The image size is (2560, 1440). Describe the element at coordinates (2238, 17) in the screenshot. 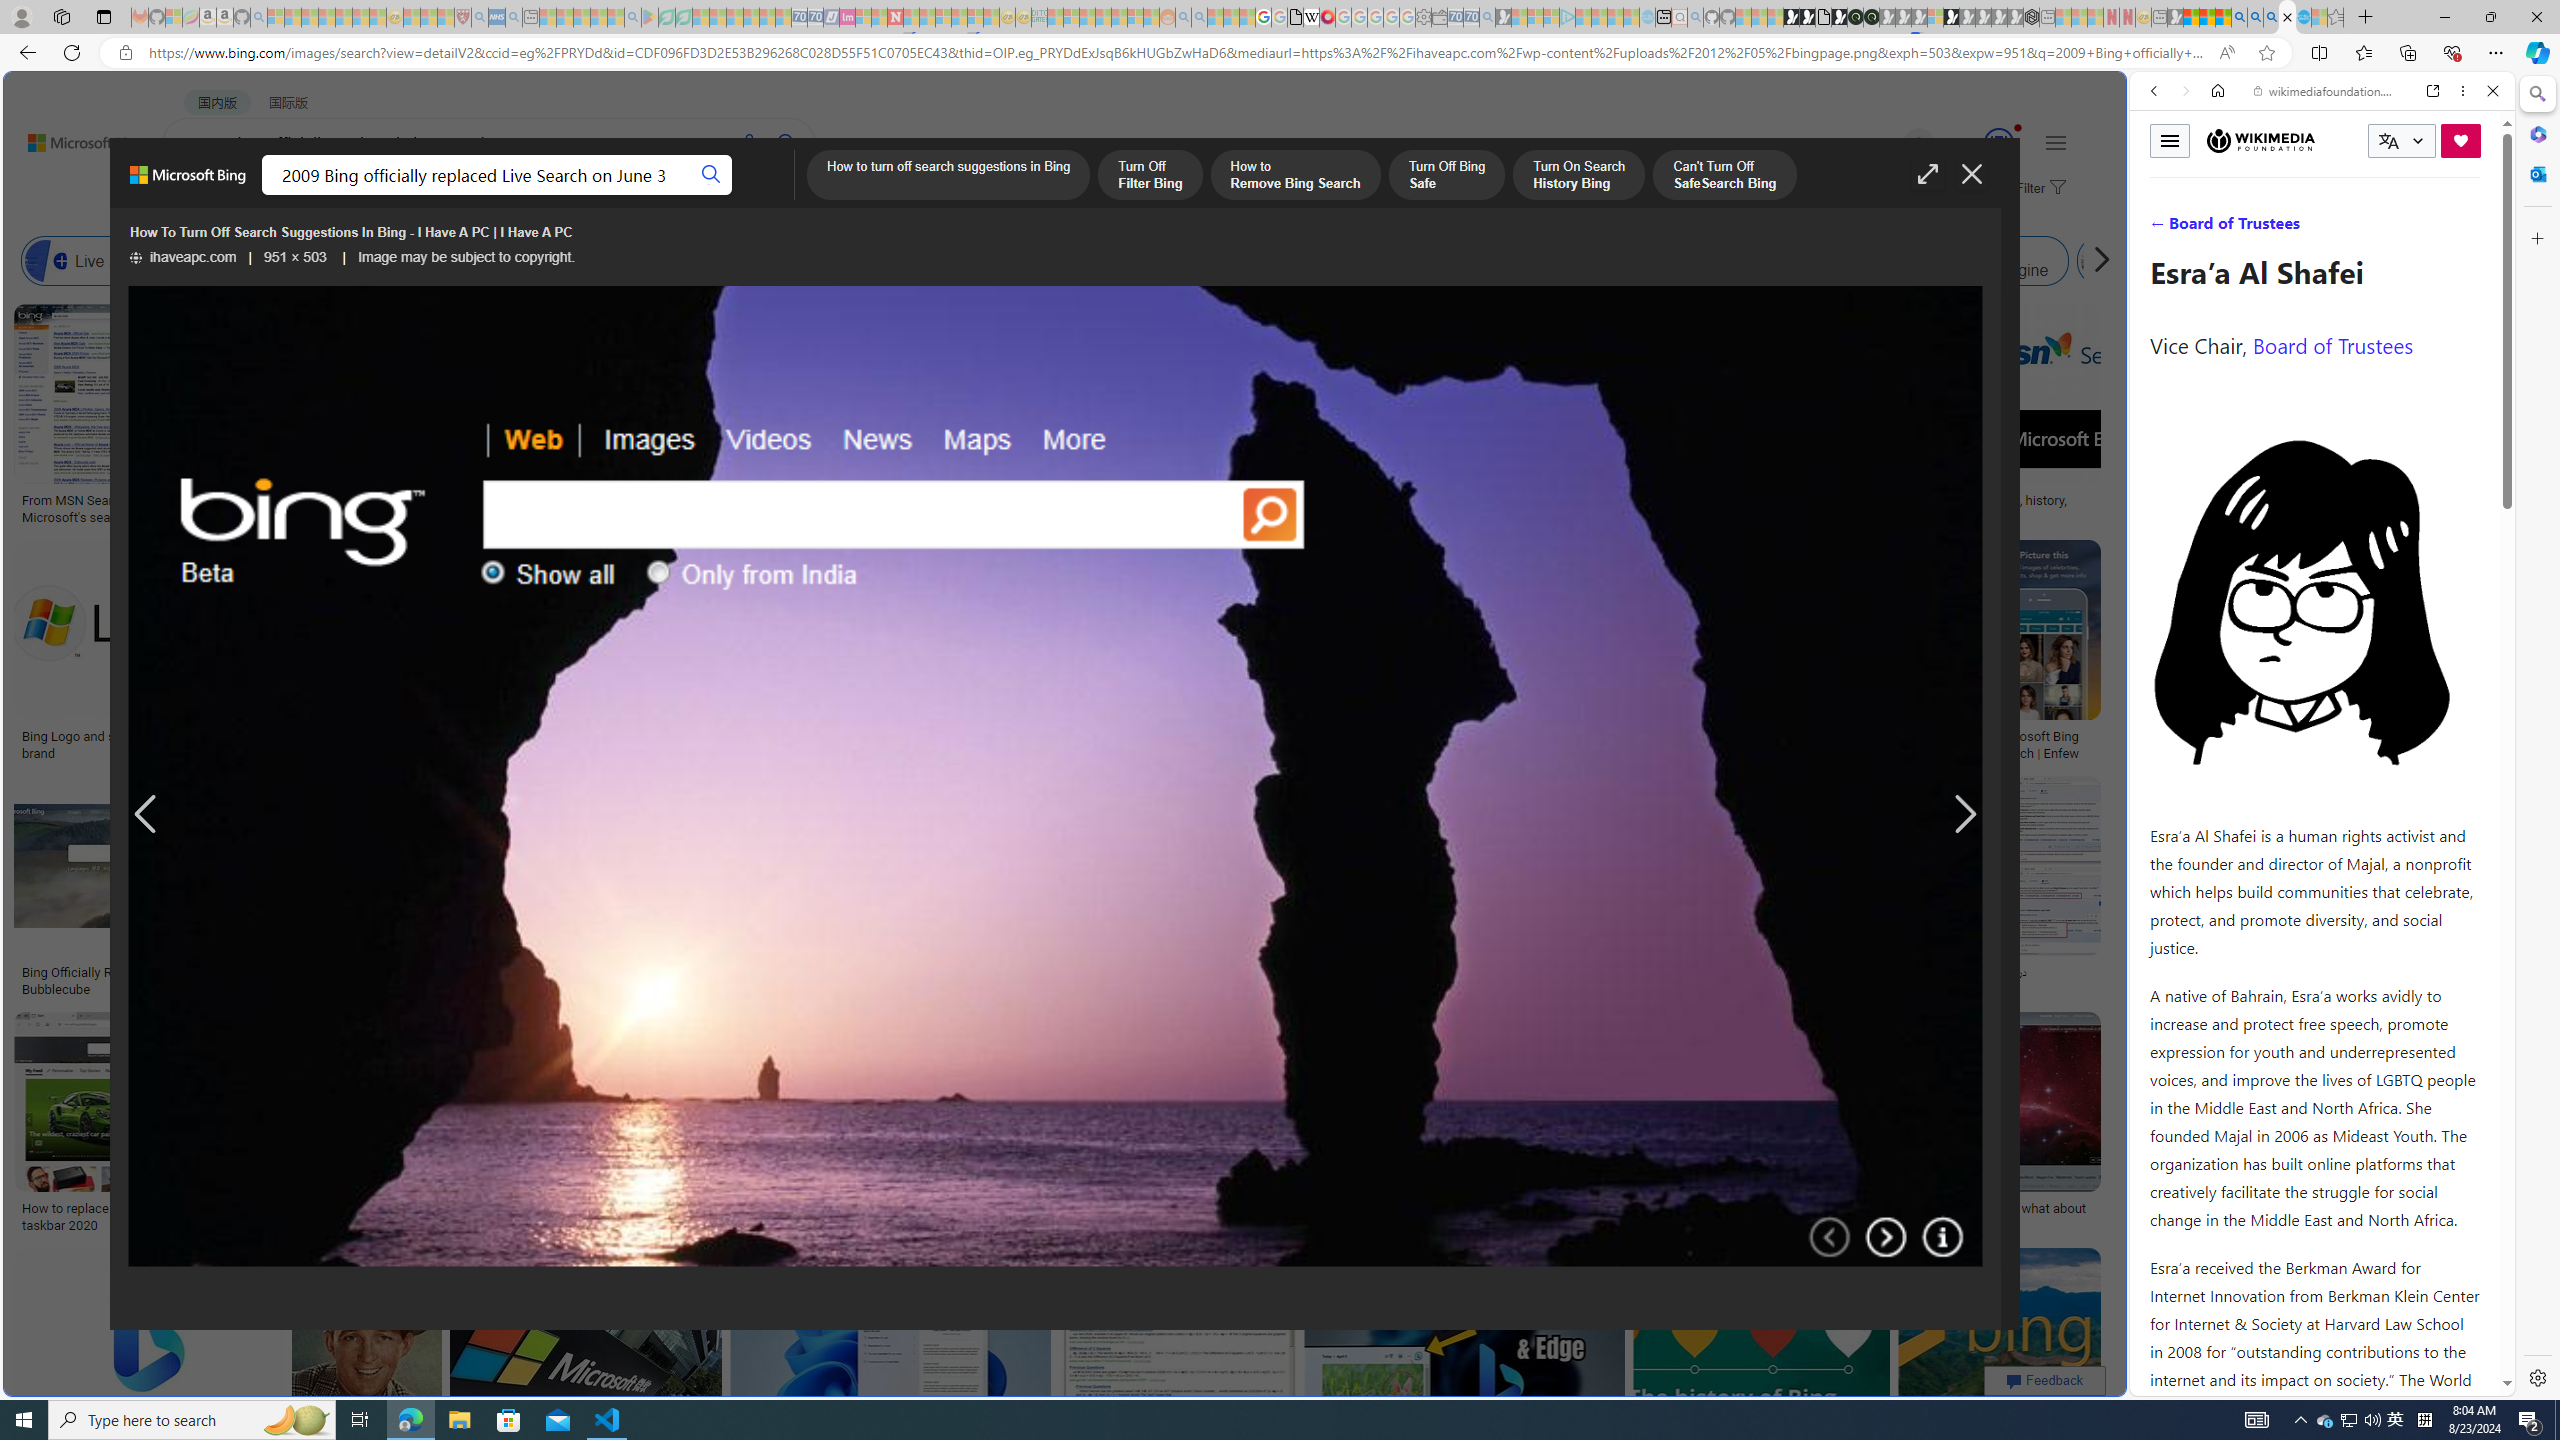

I see `Bing AI - Search` at that location.